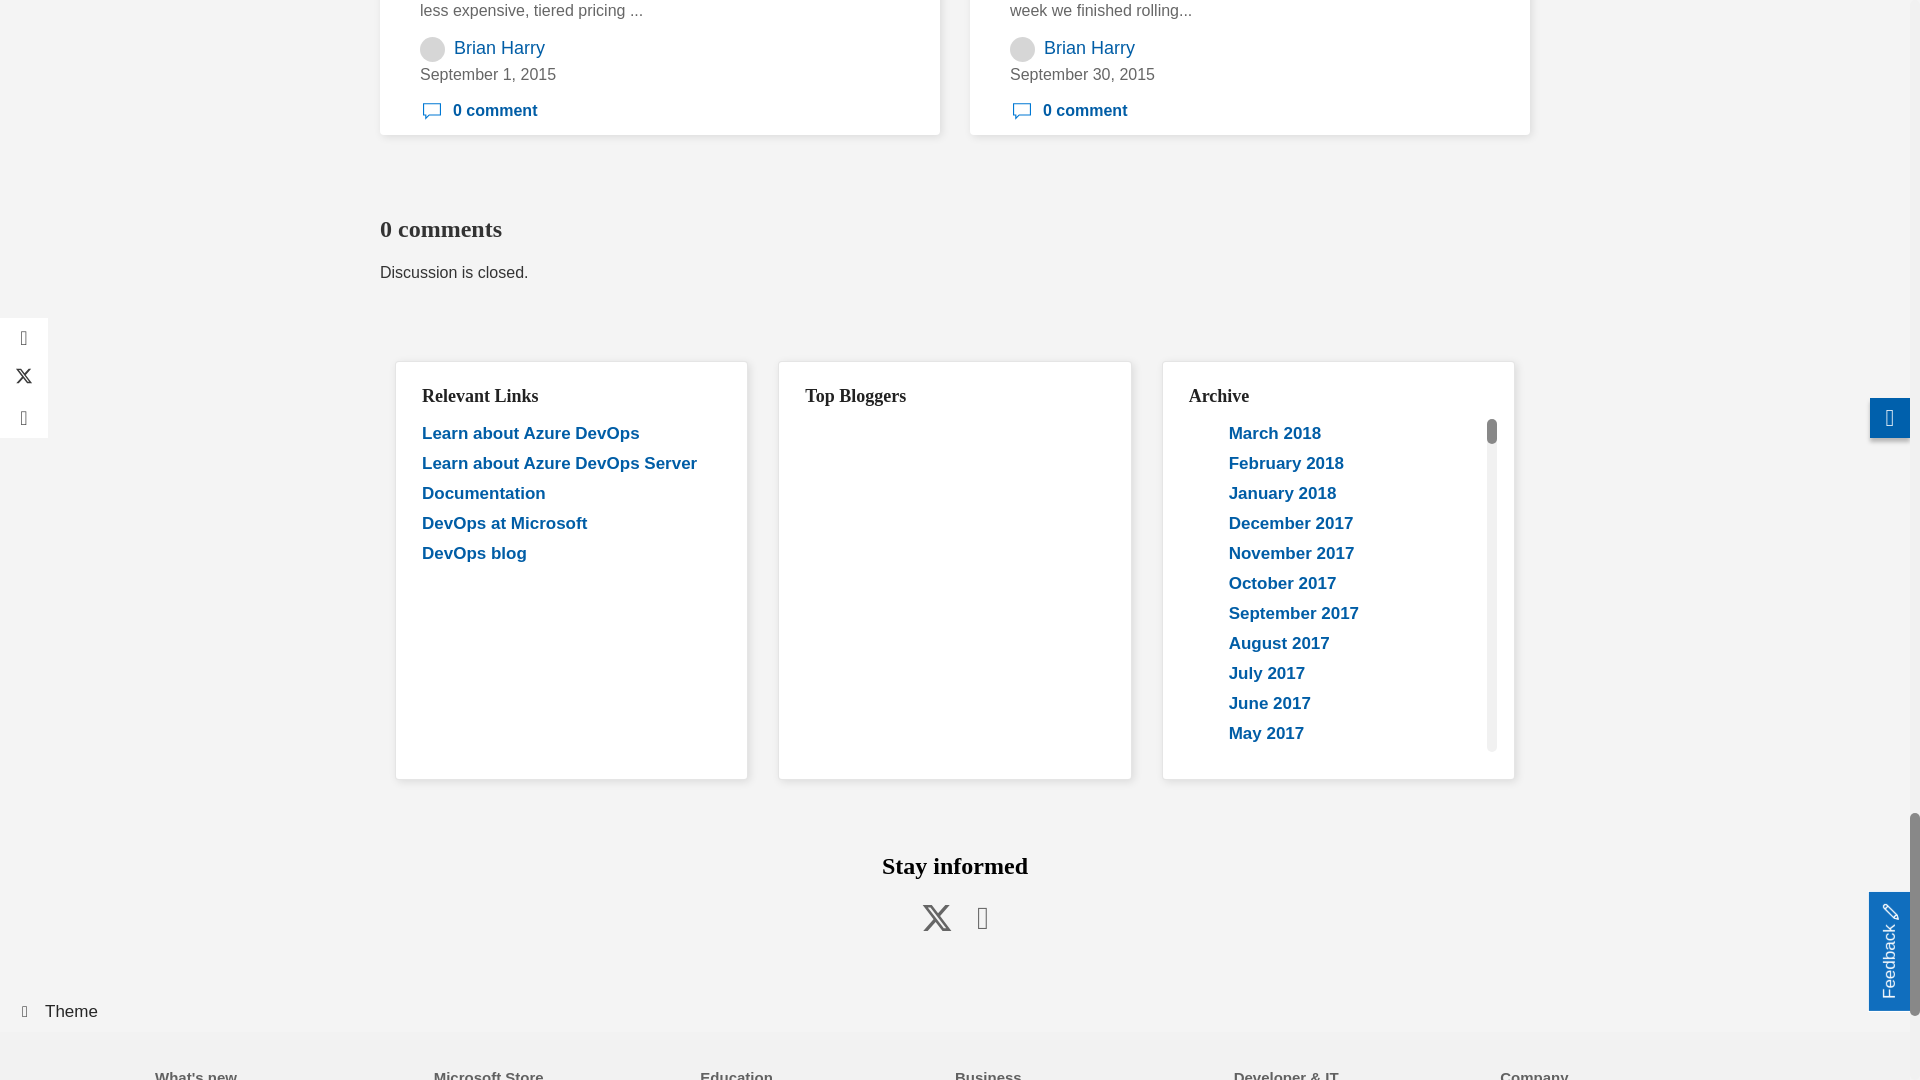 Image resolution: width=1920 pixels, height=1080 pixels. I want to click on twitter, so click(936, 917).